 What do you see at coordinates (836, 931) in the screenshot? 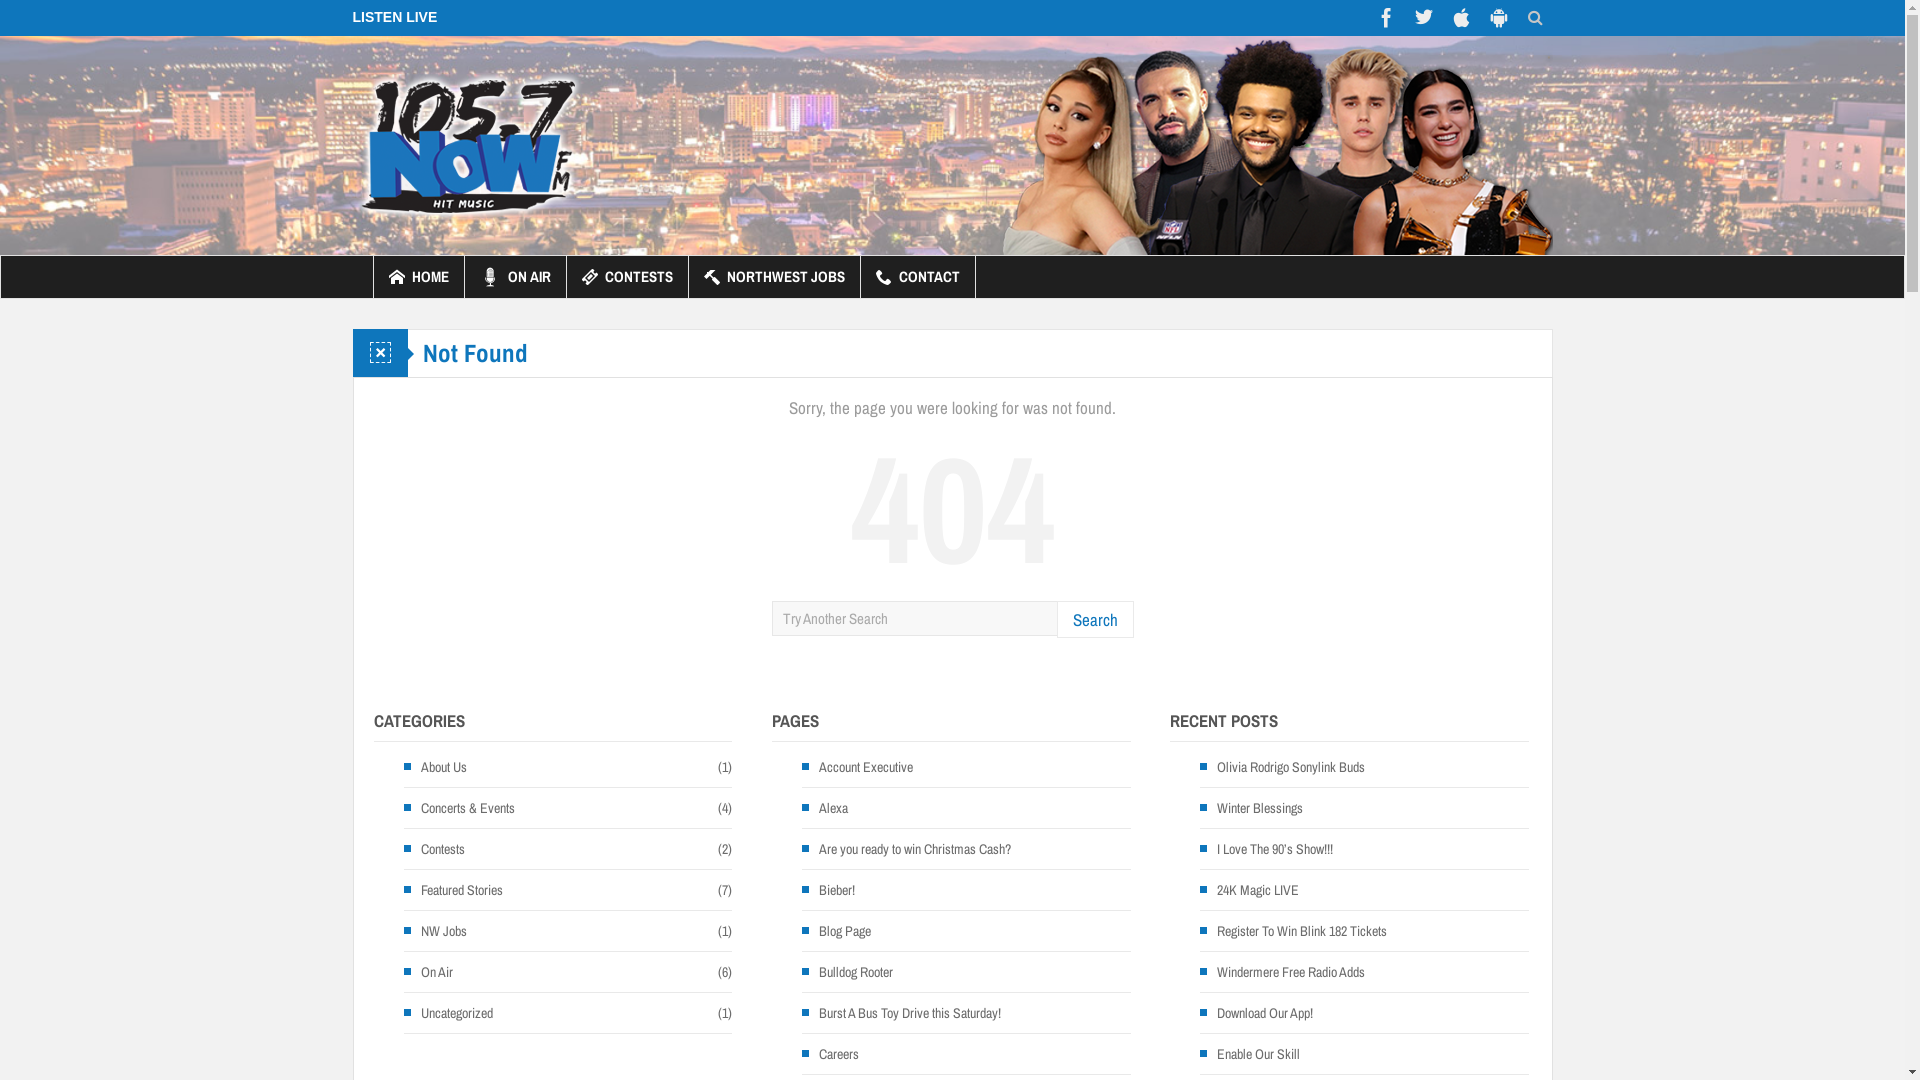
I see `Blog Page` at bounding box center [836, 931].